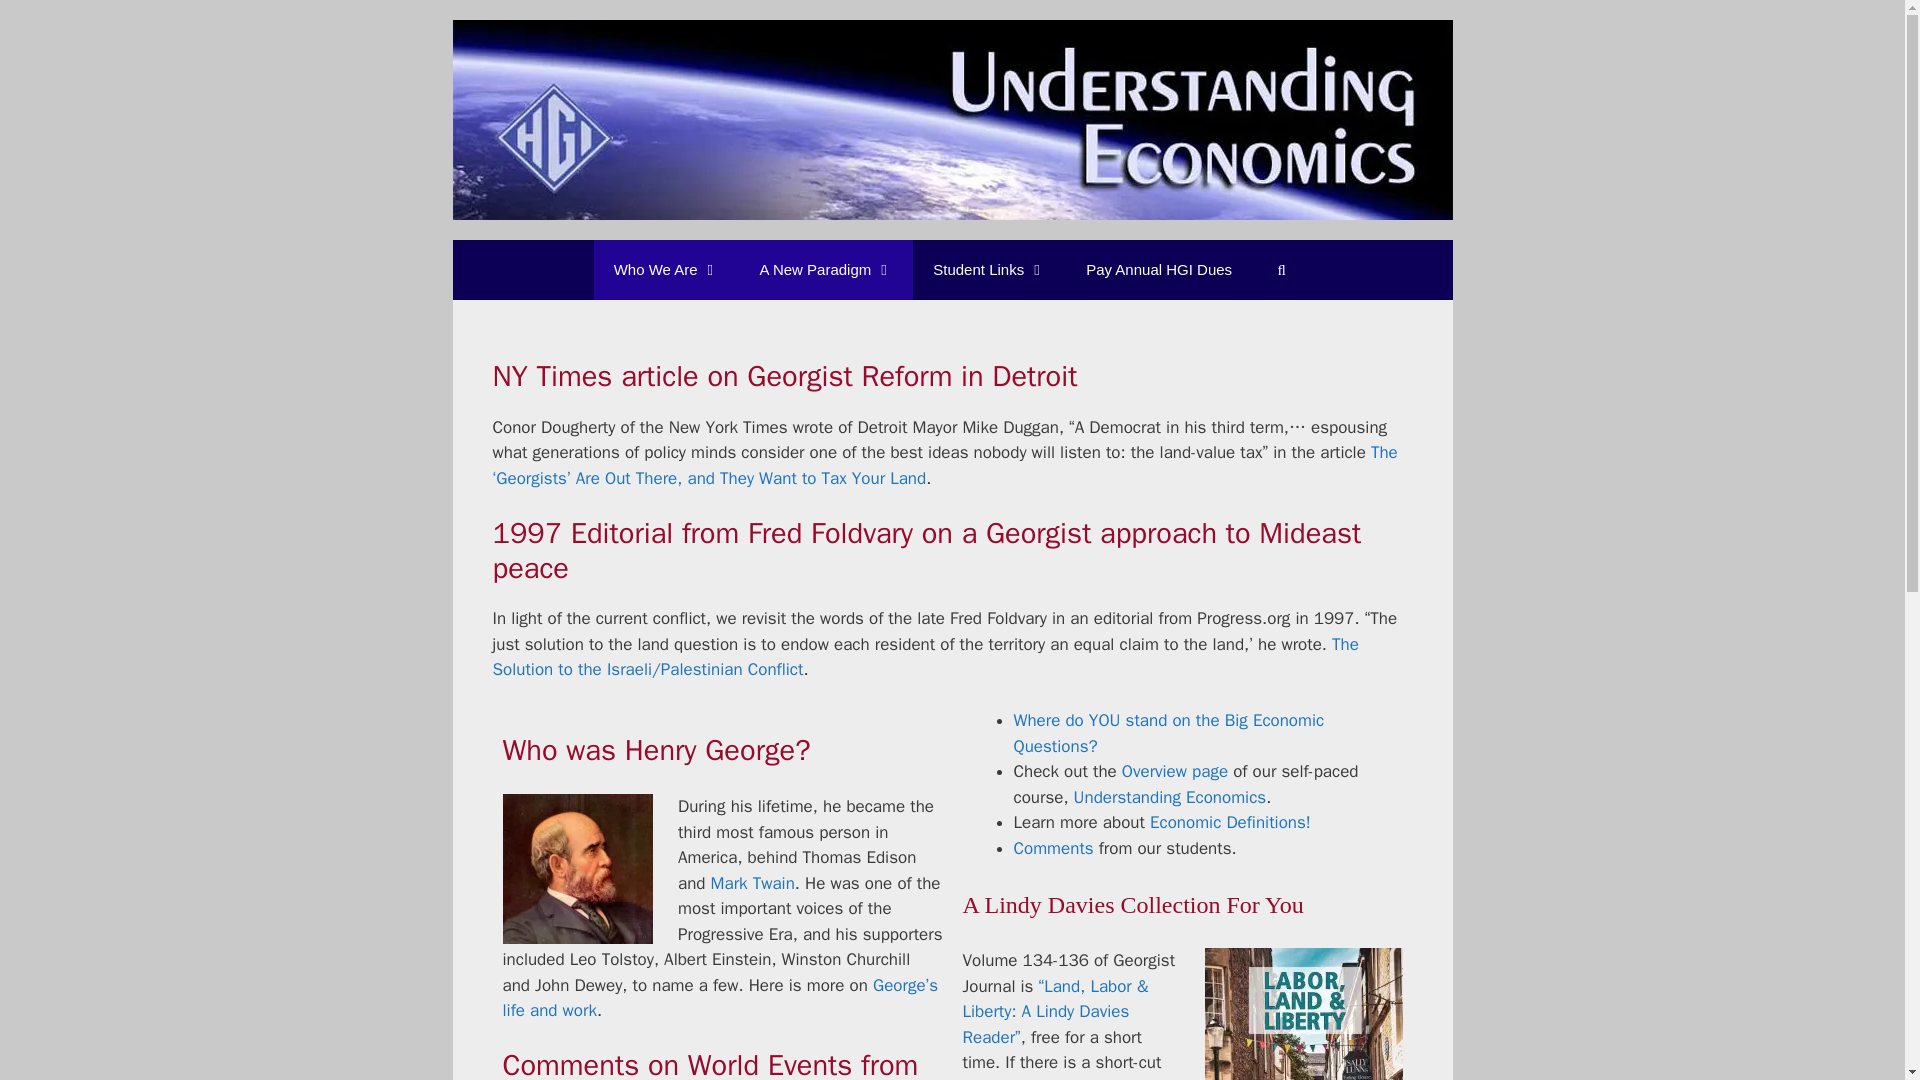  What do you see at coordinates (1158, 270) in the screenshot?
I see `Pay Annual HGI Dues` at bounding box center [1158, 270].